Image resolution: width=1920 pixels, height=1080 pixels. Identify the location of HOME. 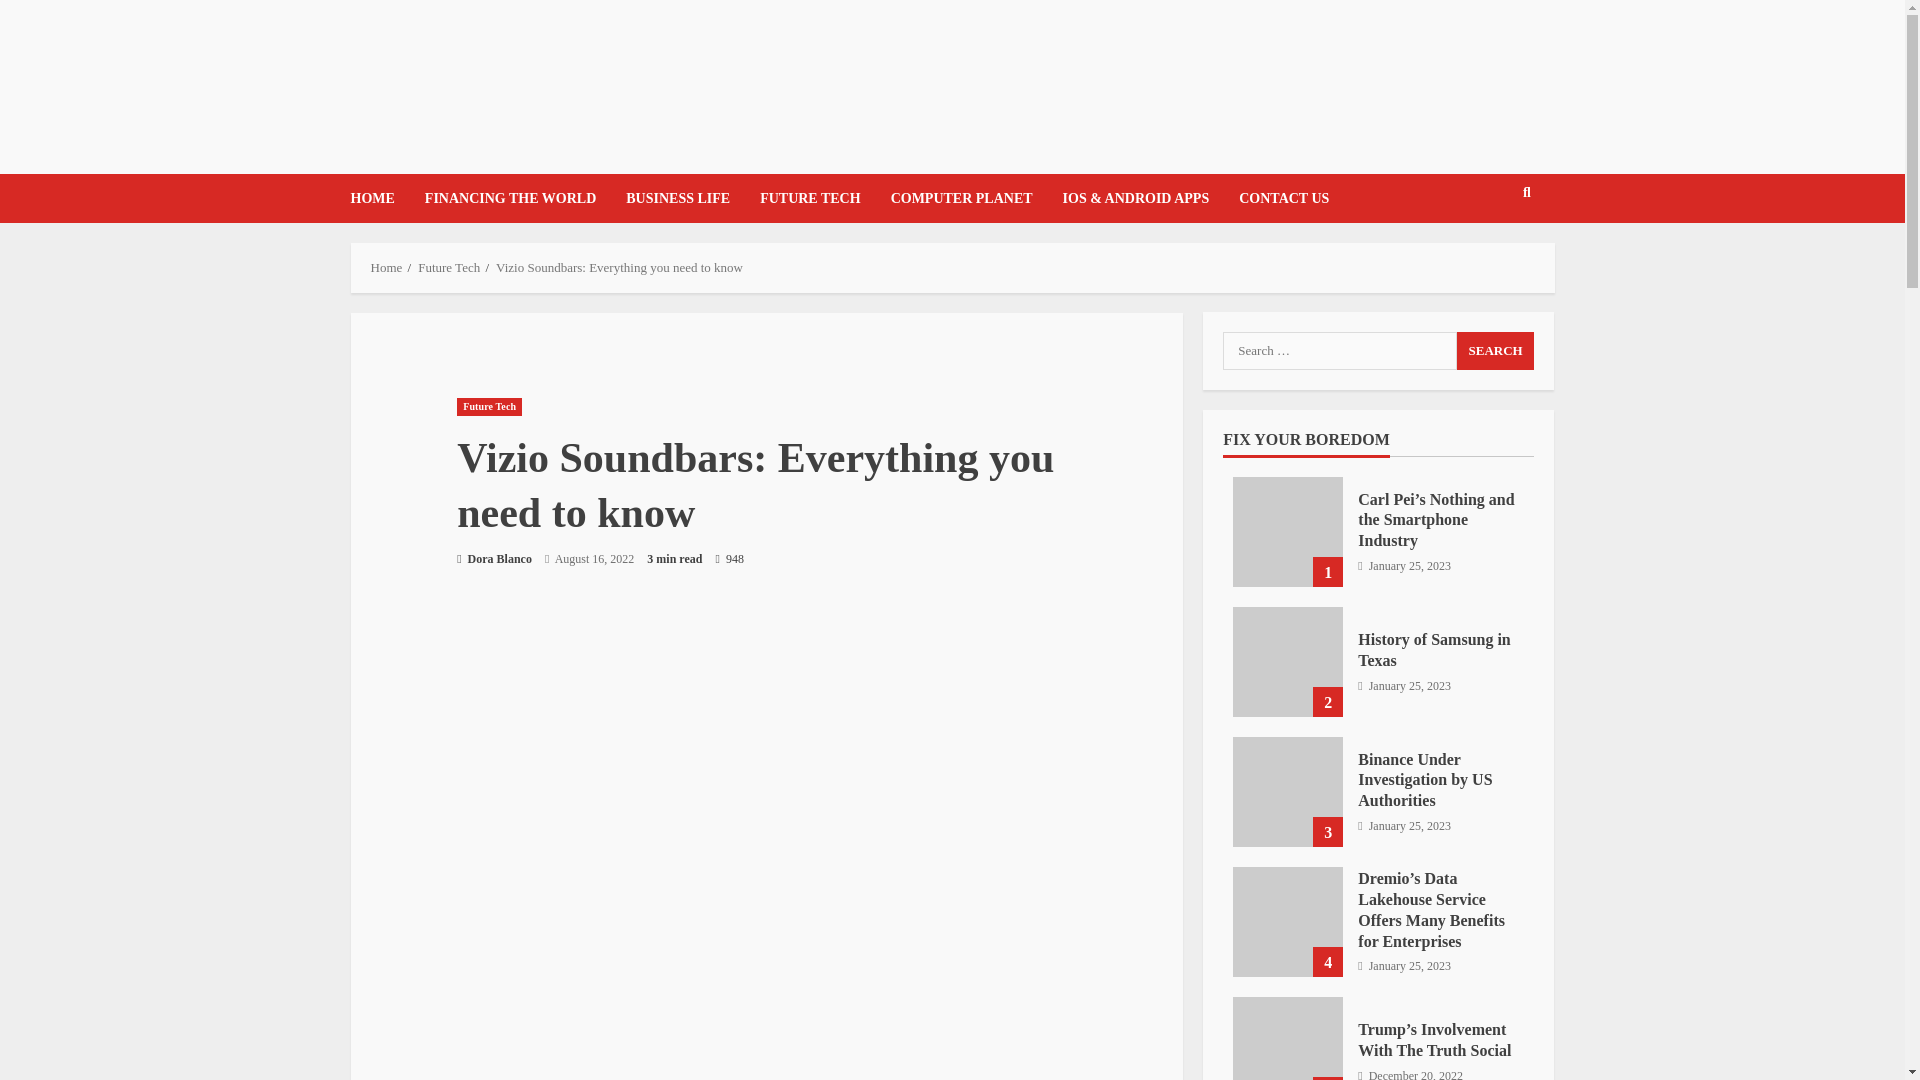
(378, 198).